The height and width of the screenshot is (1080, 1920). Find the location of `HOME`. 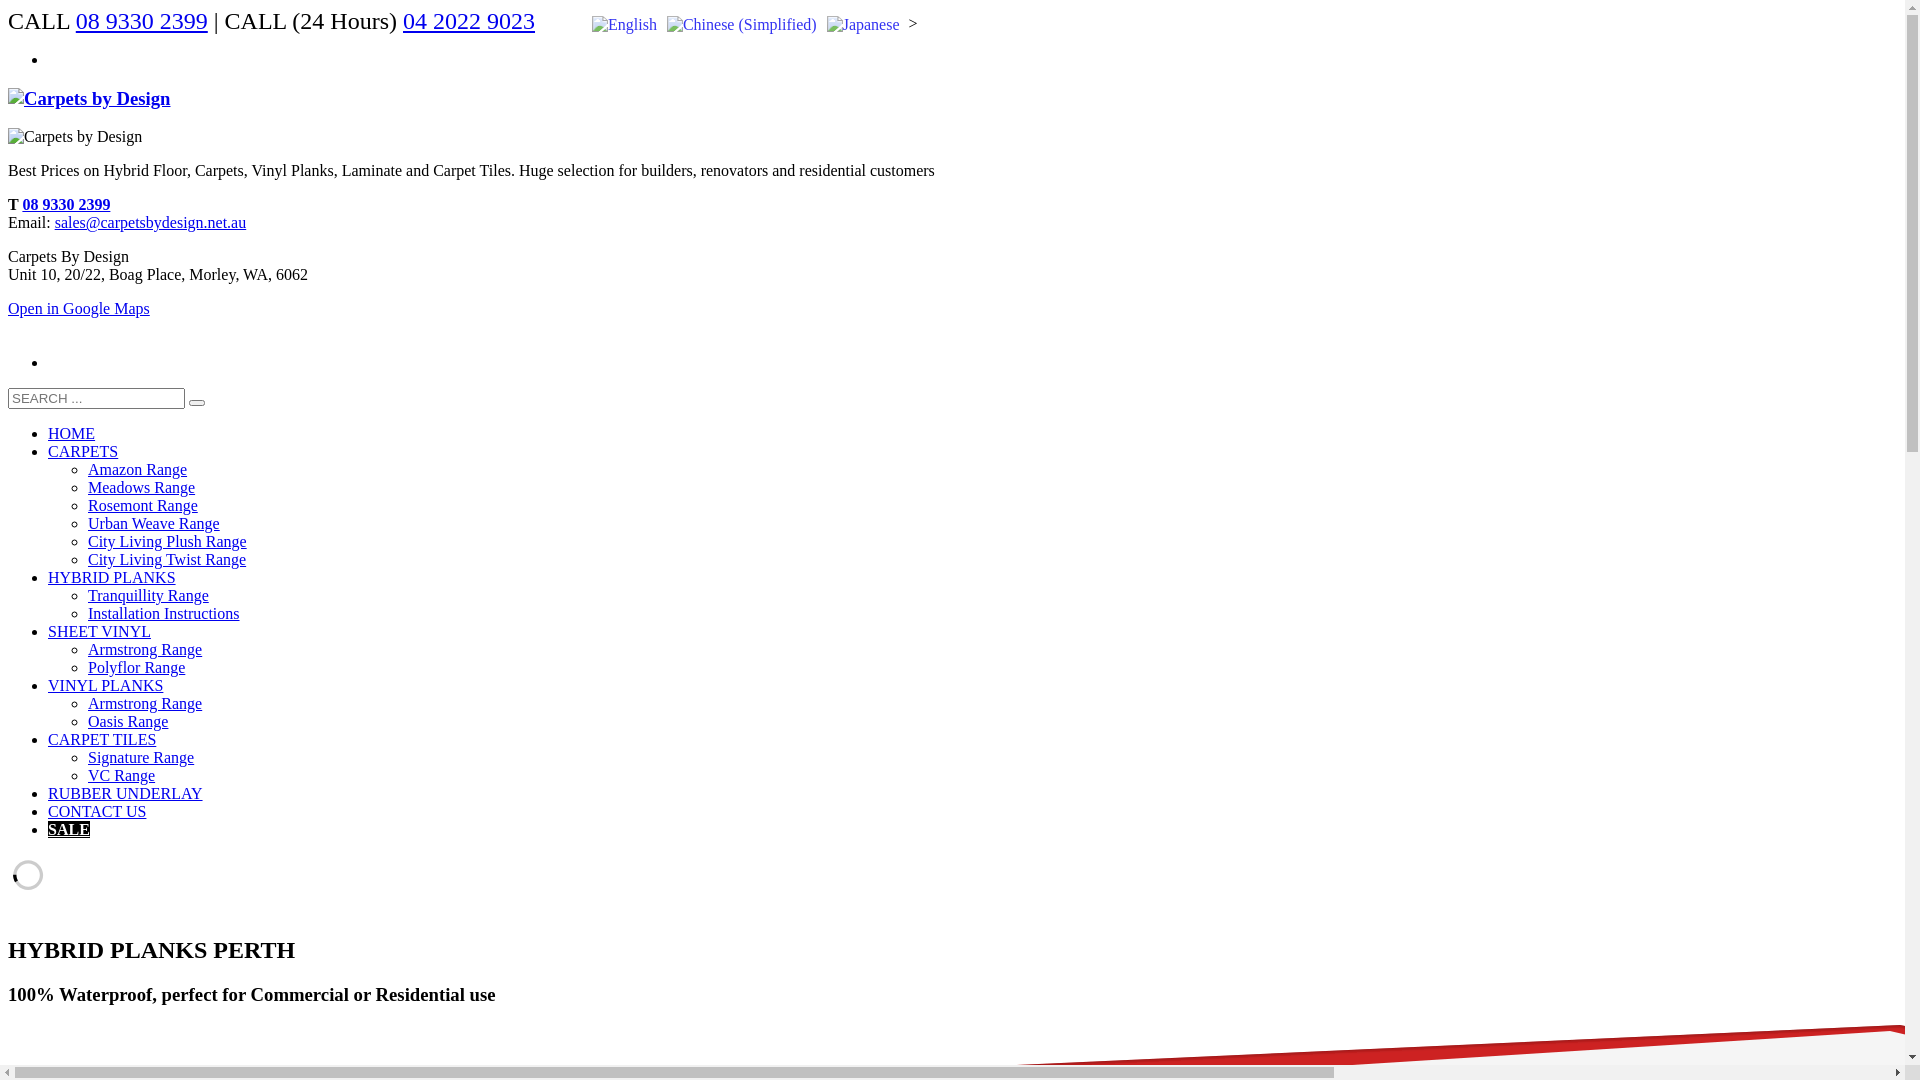

HOME is located at coordinates (72, 434).